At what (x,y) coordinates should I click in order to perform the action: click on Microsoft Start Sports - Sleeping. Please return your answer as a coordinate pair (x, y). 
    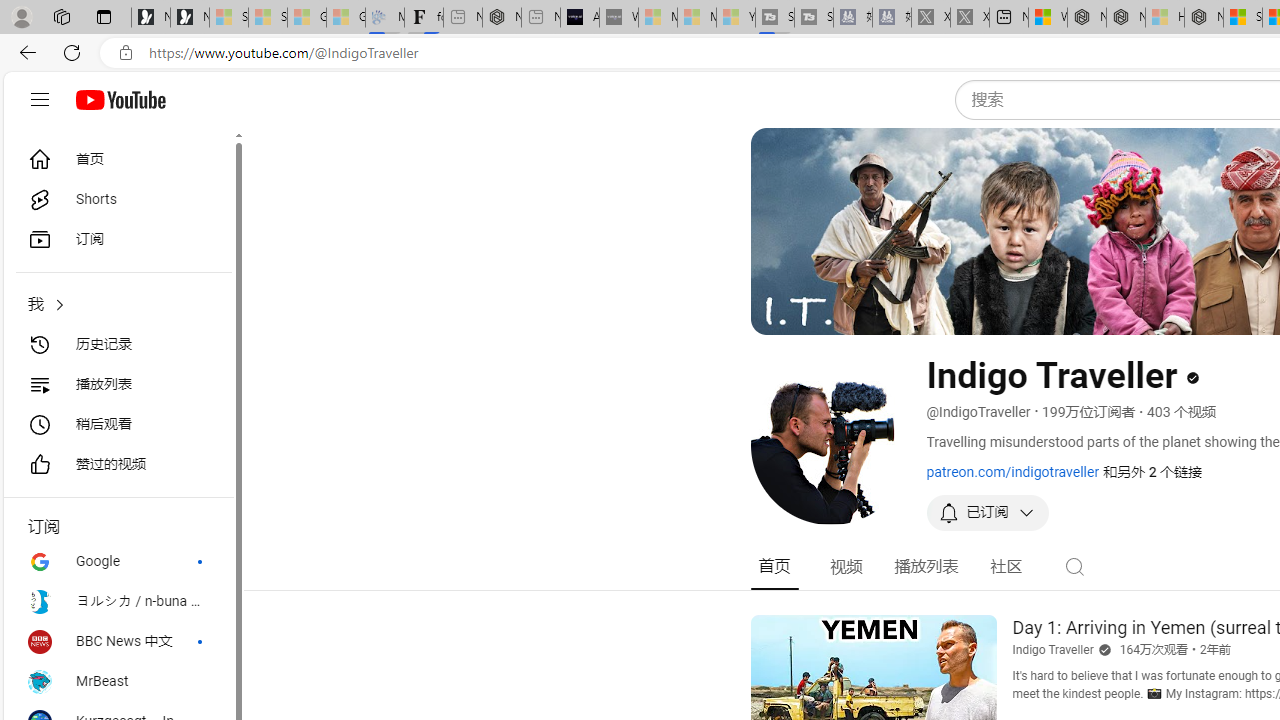
    Looking at the image, I should click on (658, 18).